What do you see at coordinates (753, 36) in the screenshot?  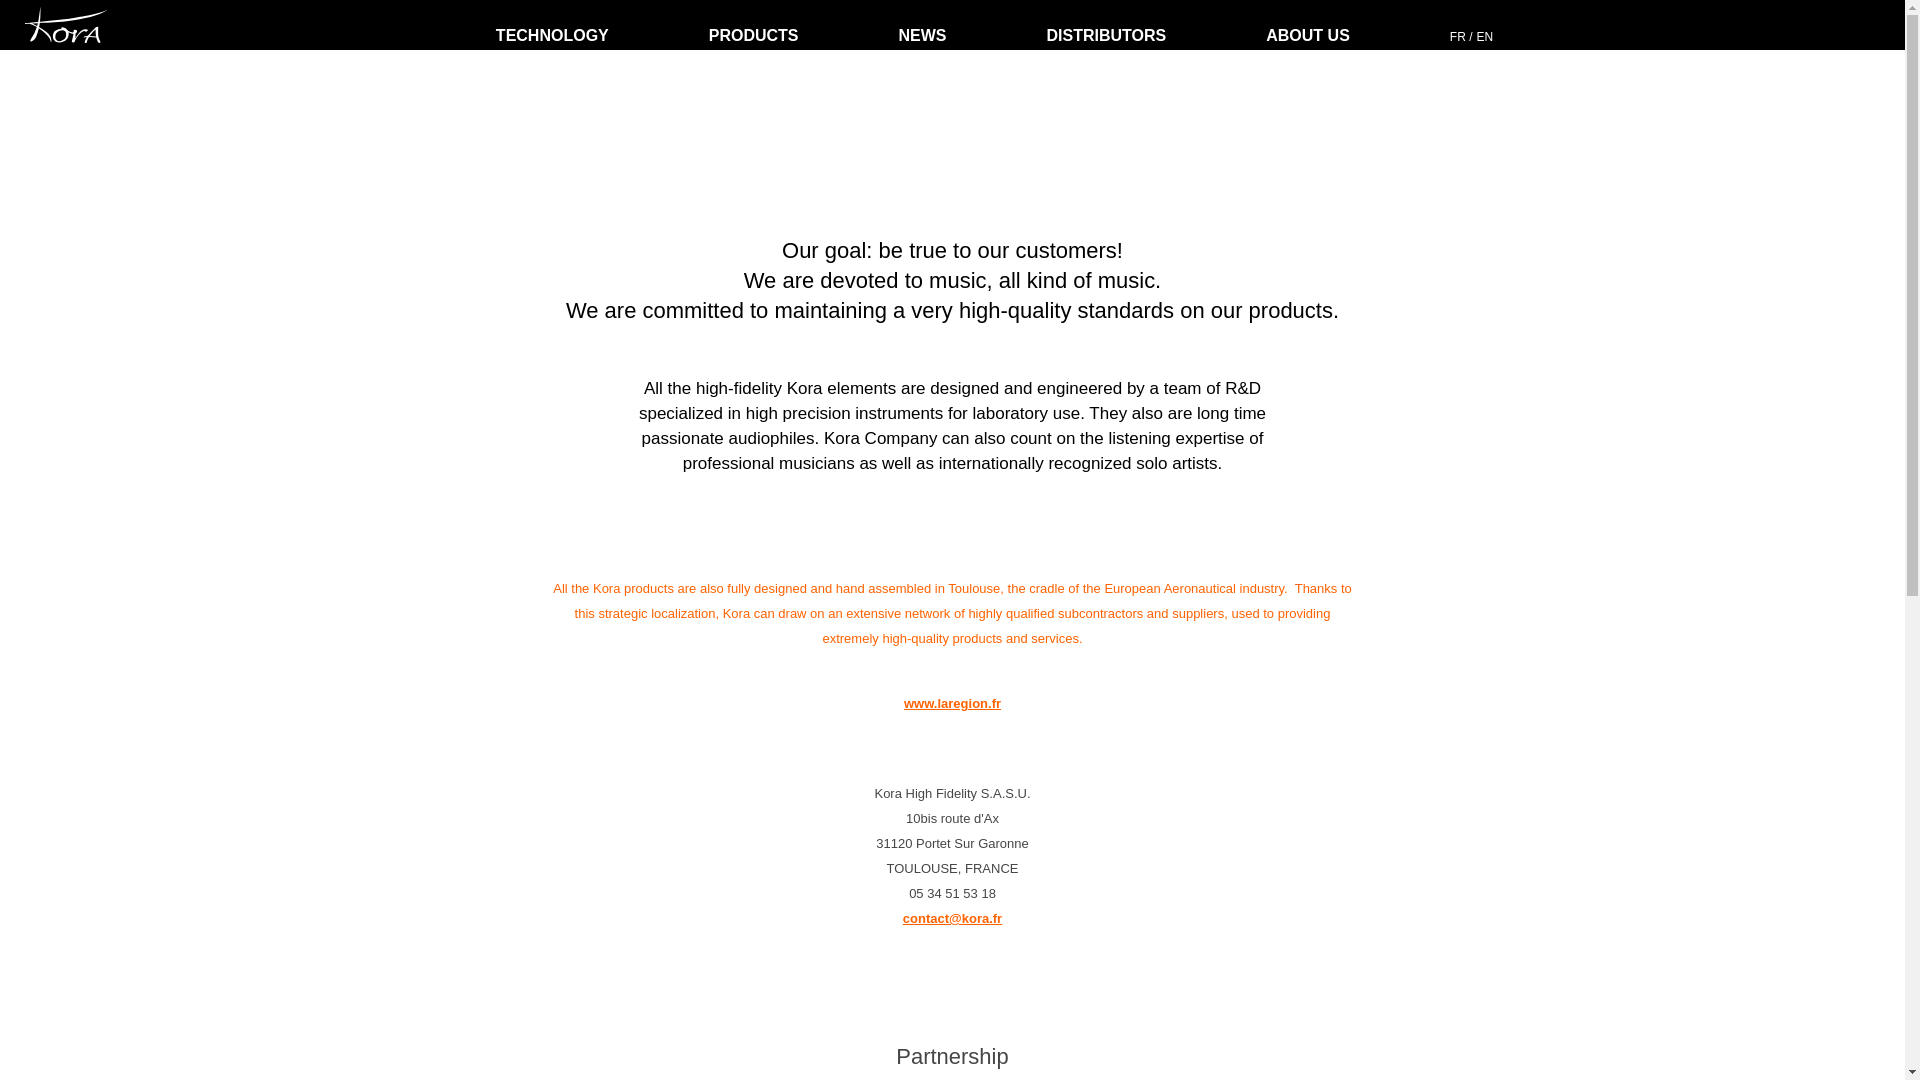 I see `PRODUCTS` at bounding box center [753, 36].